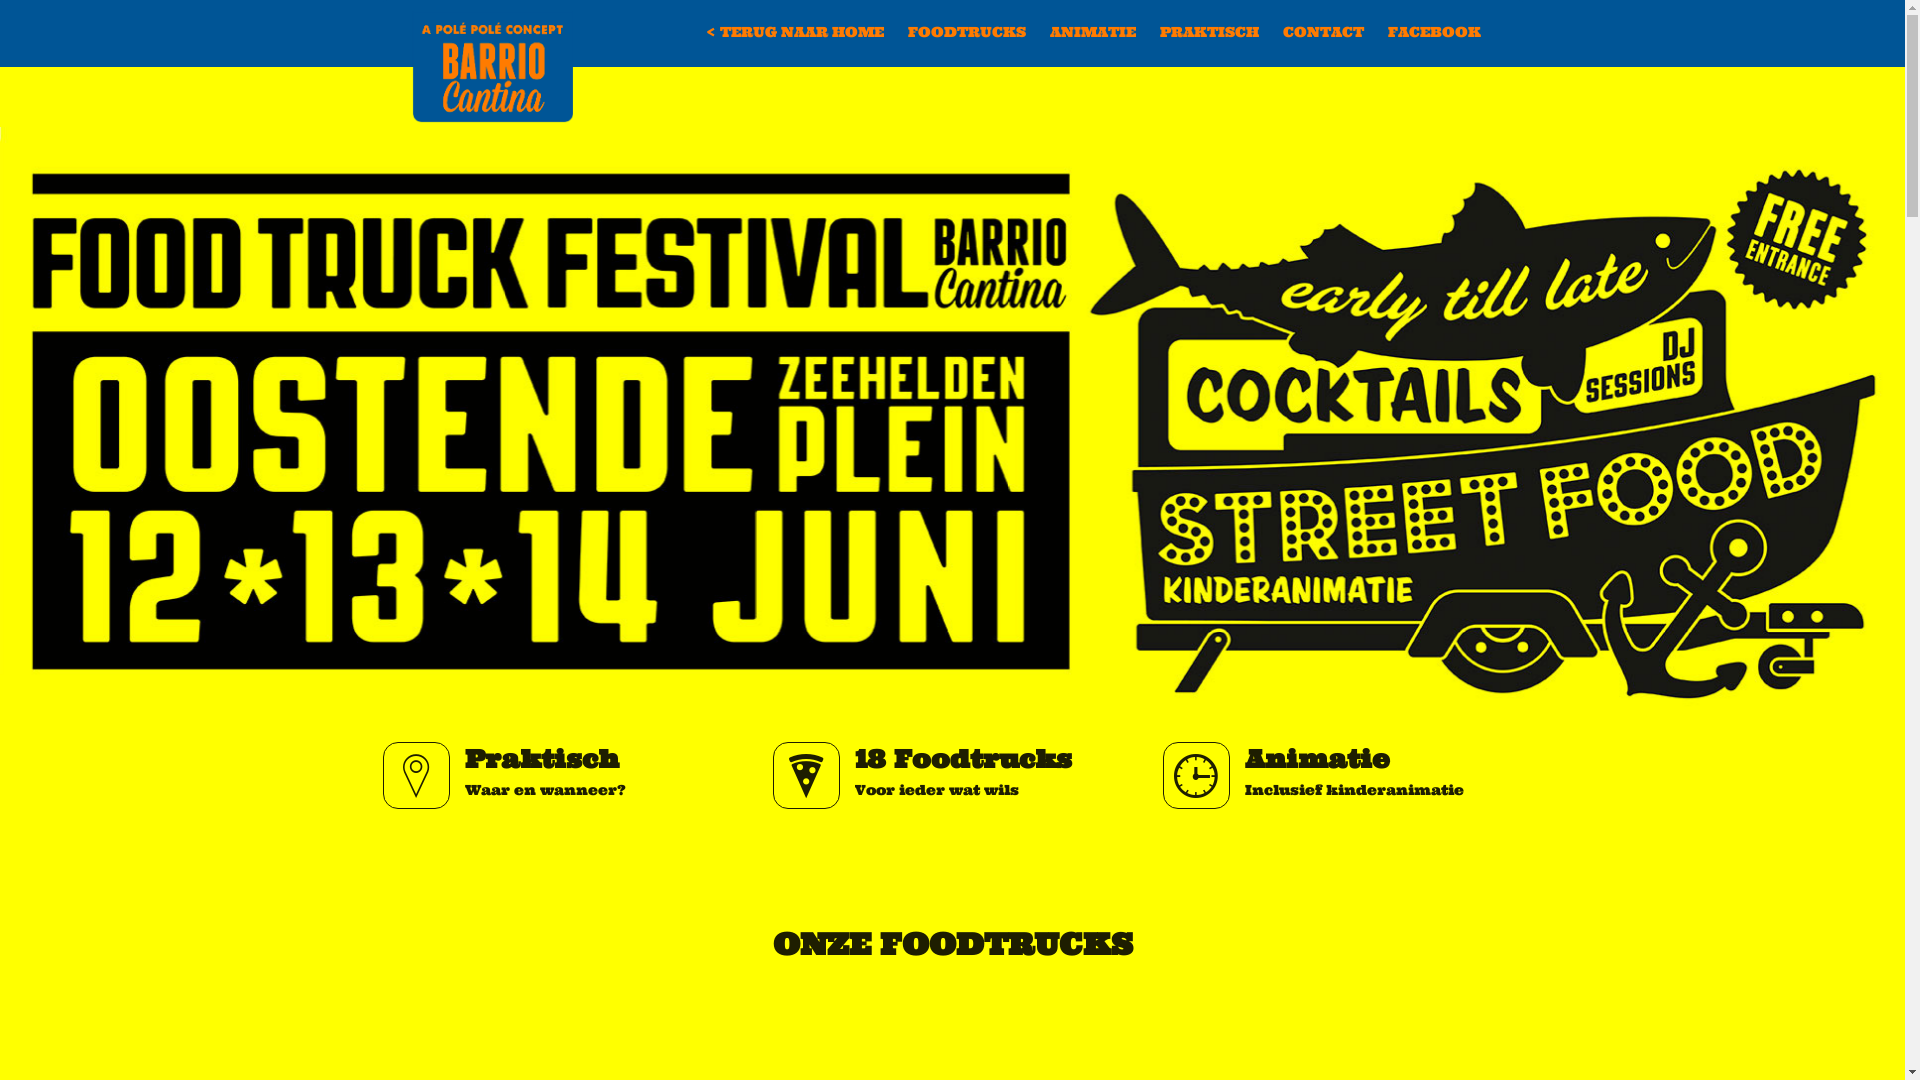  I want to click on PRAKTISCH, so click(1210, 32).